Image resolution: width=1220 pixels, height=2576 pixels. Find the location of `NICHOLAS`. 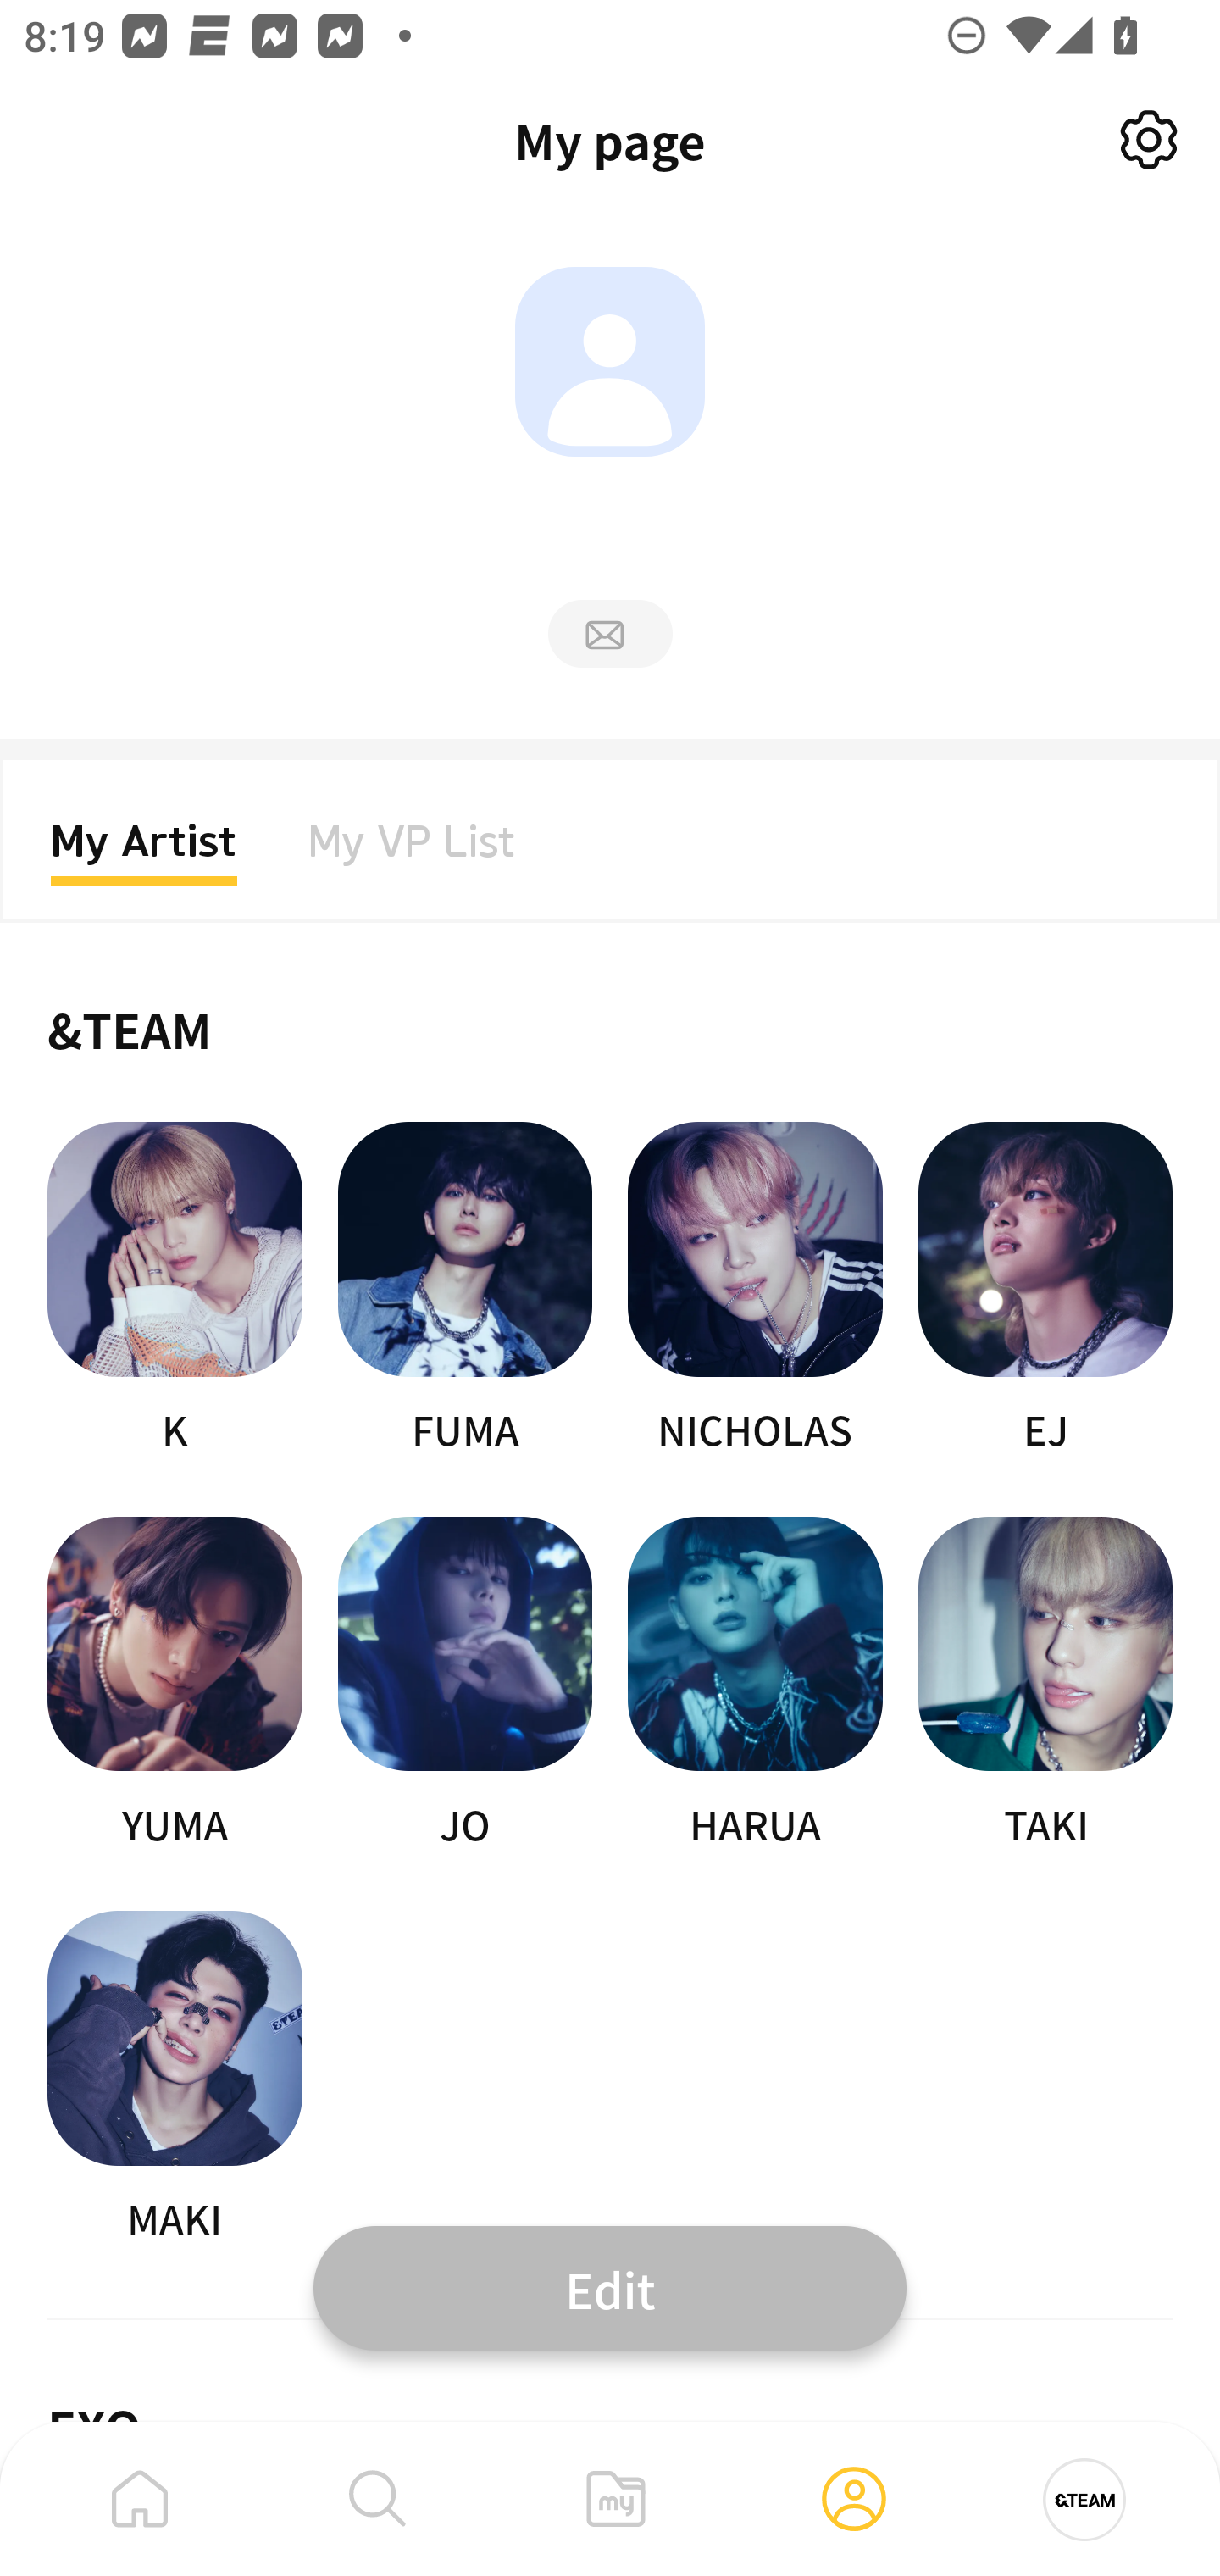

NICHOLAS is located at coordinates (756, 1290).